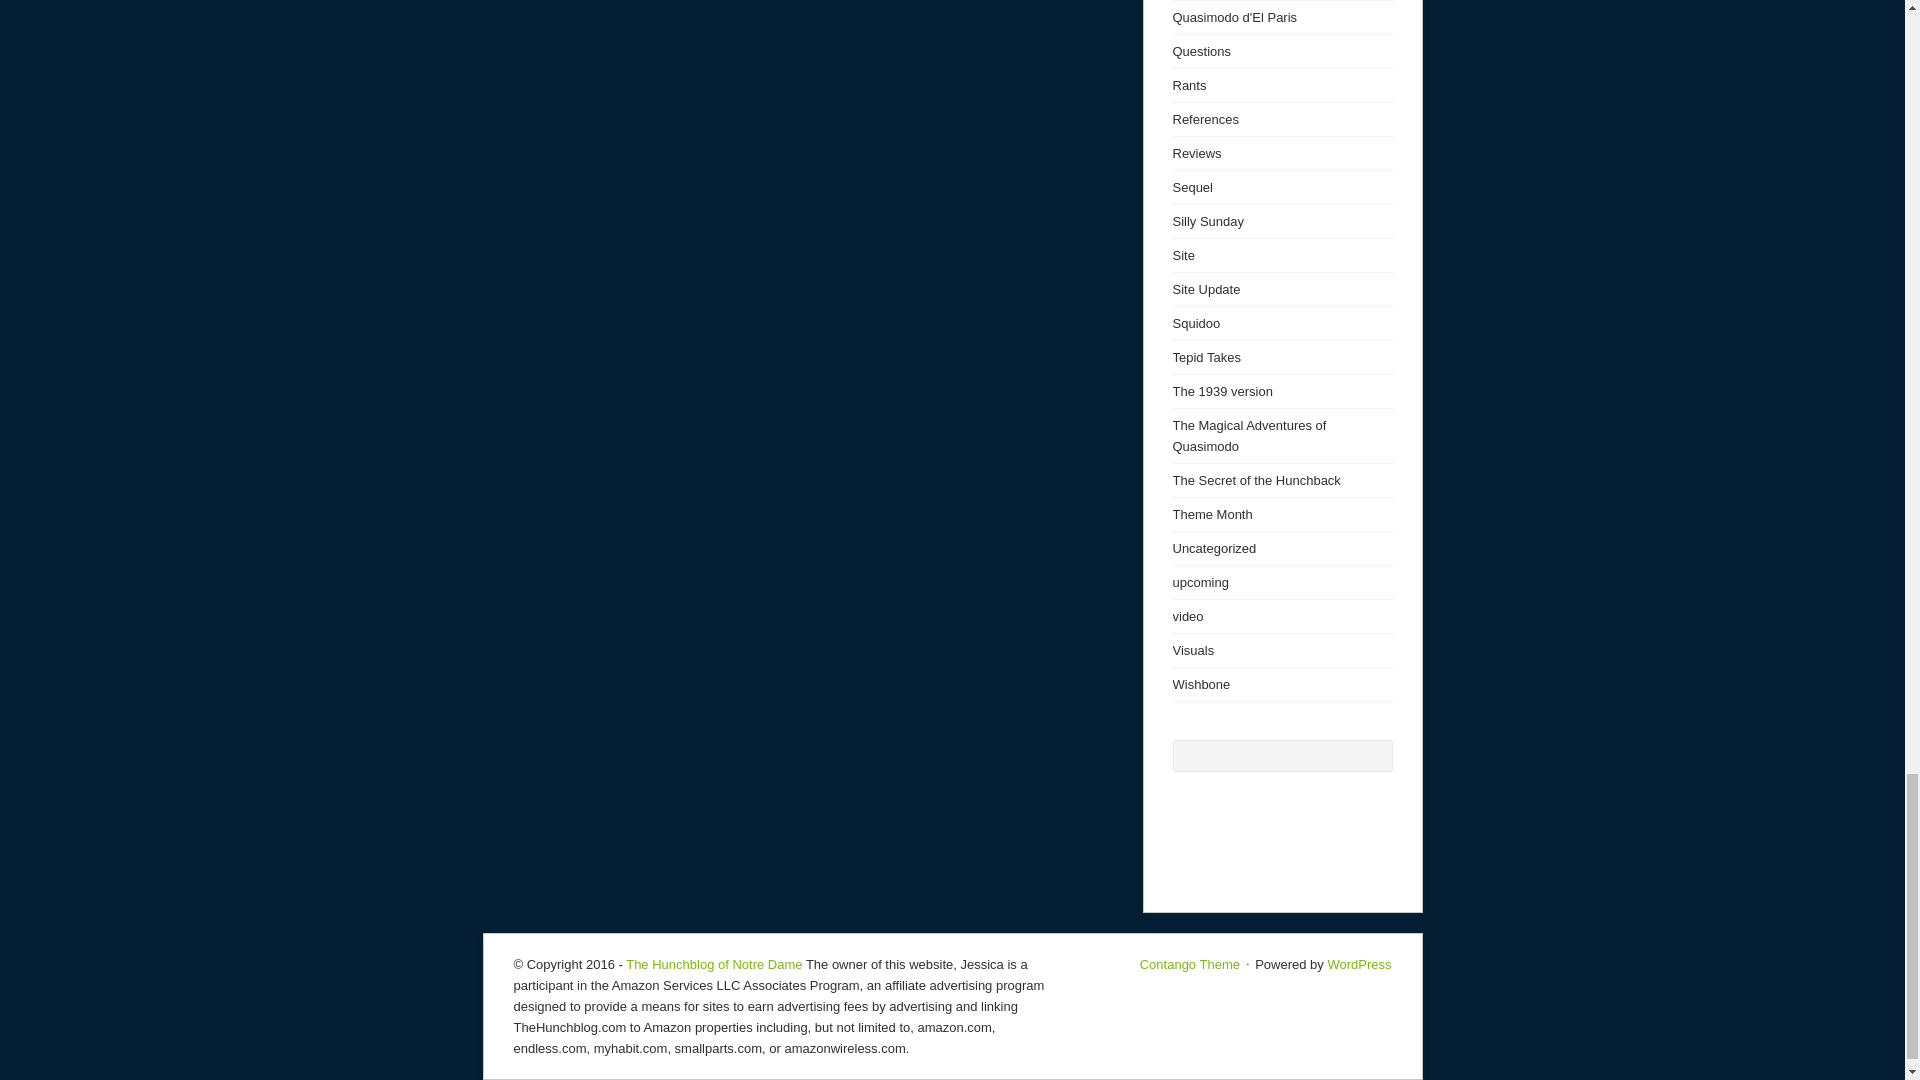 This screenshot has width=1920, height=1080. I want to click on WordPress, so click(1358, 964).